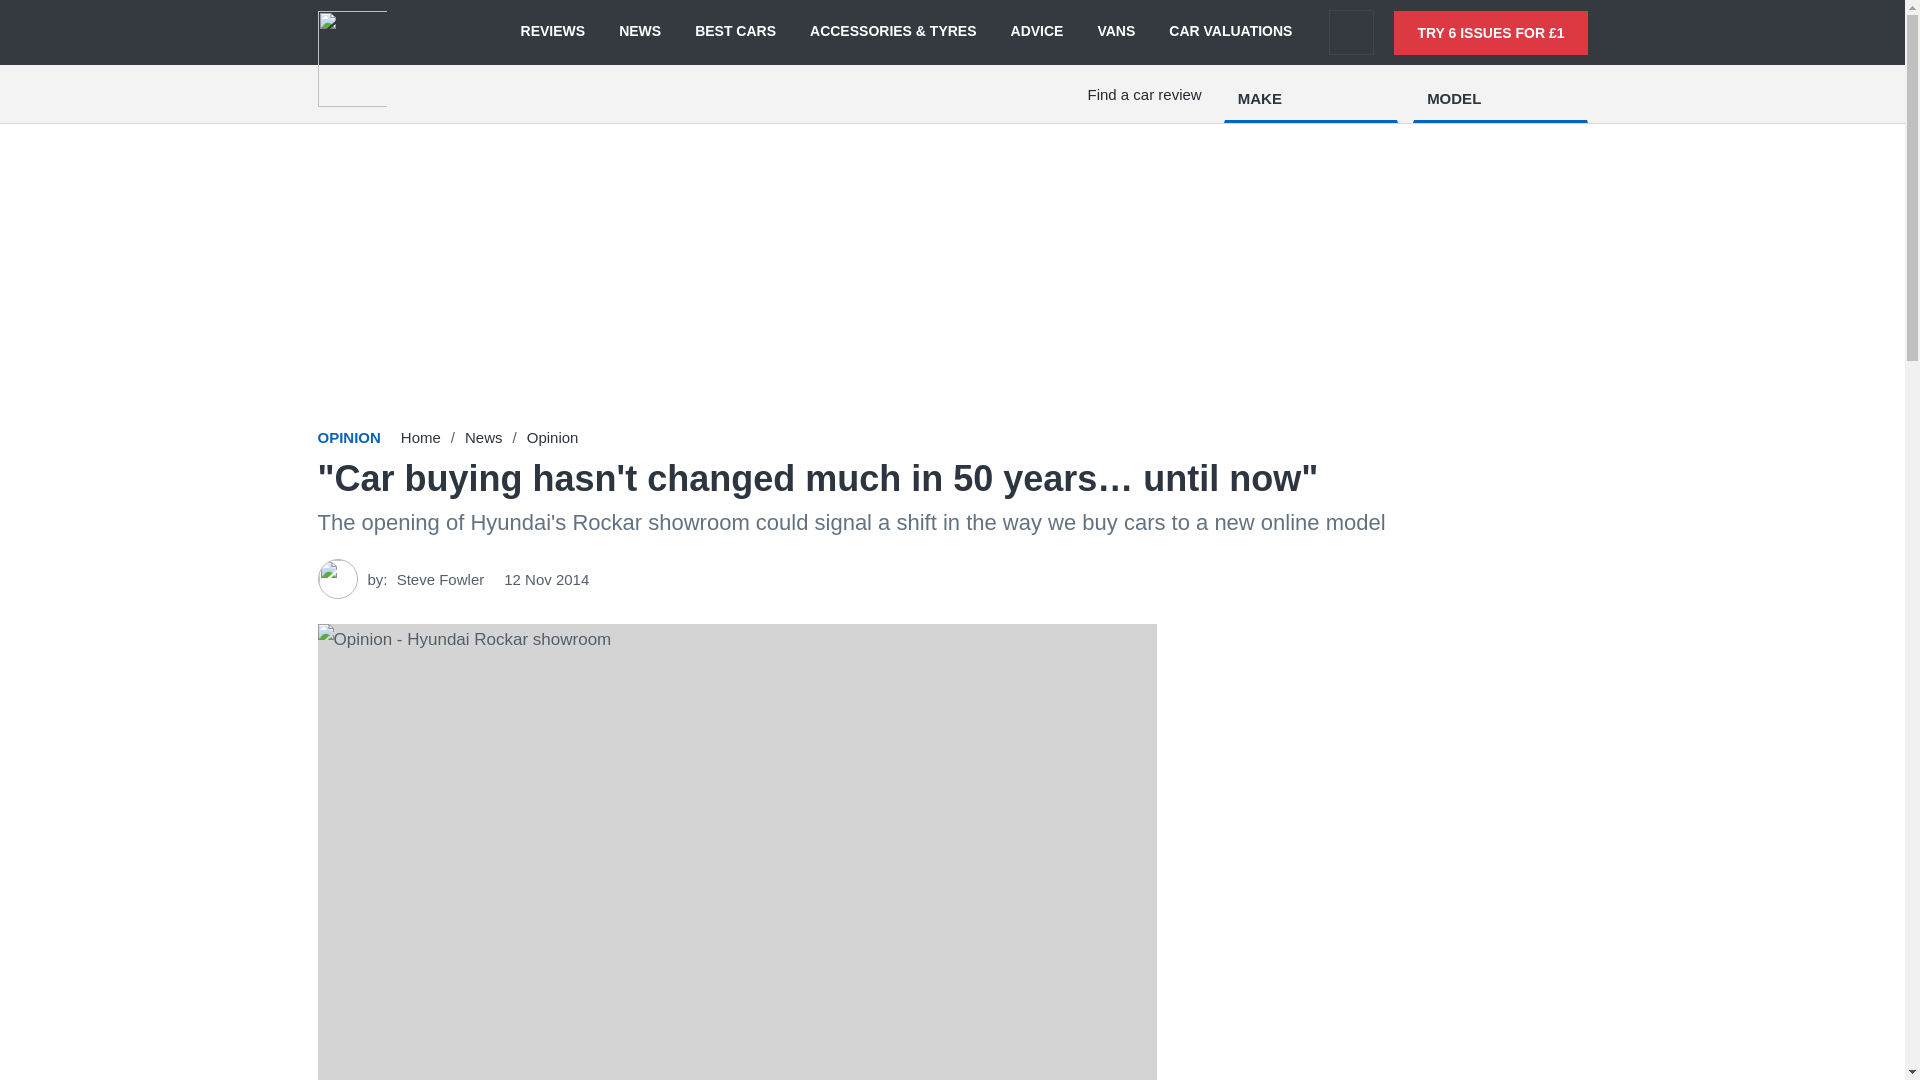 The image size is (1920, 1080). Describe the element at coordinates (552, 32) in the screenshot. I see `REVIEWS` at that location.